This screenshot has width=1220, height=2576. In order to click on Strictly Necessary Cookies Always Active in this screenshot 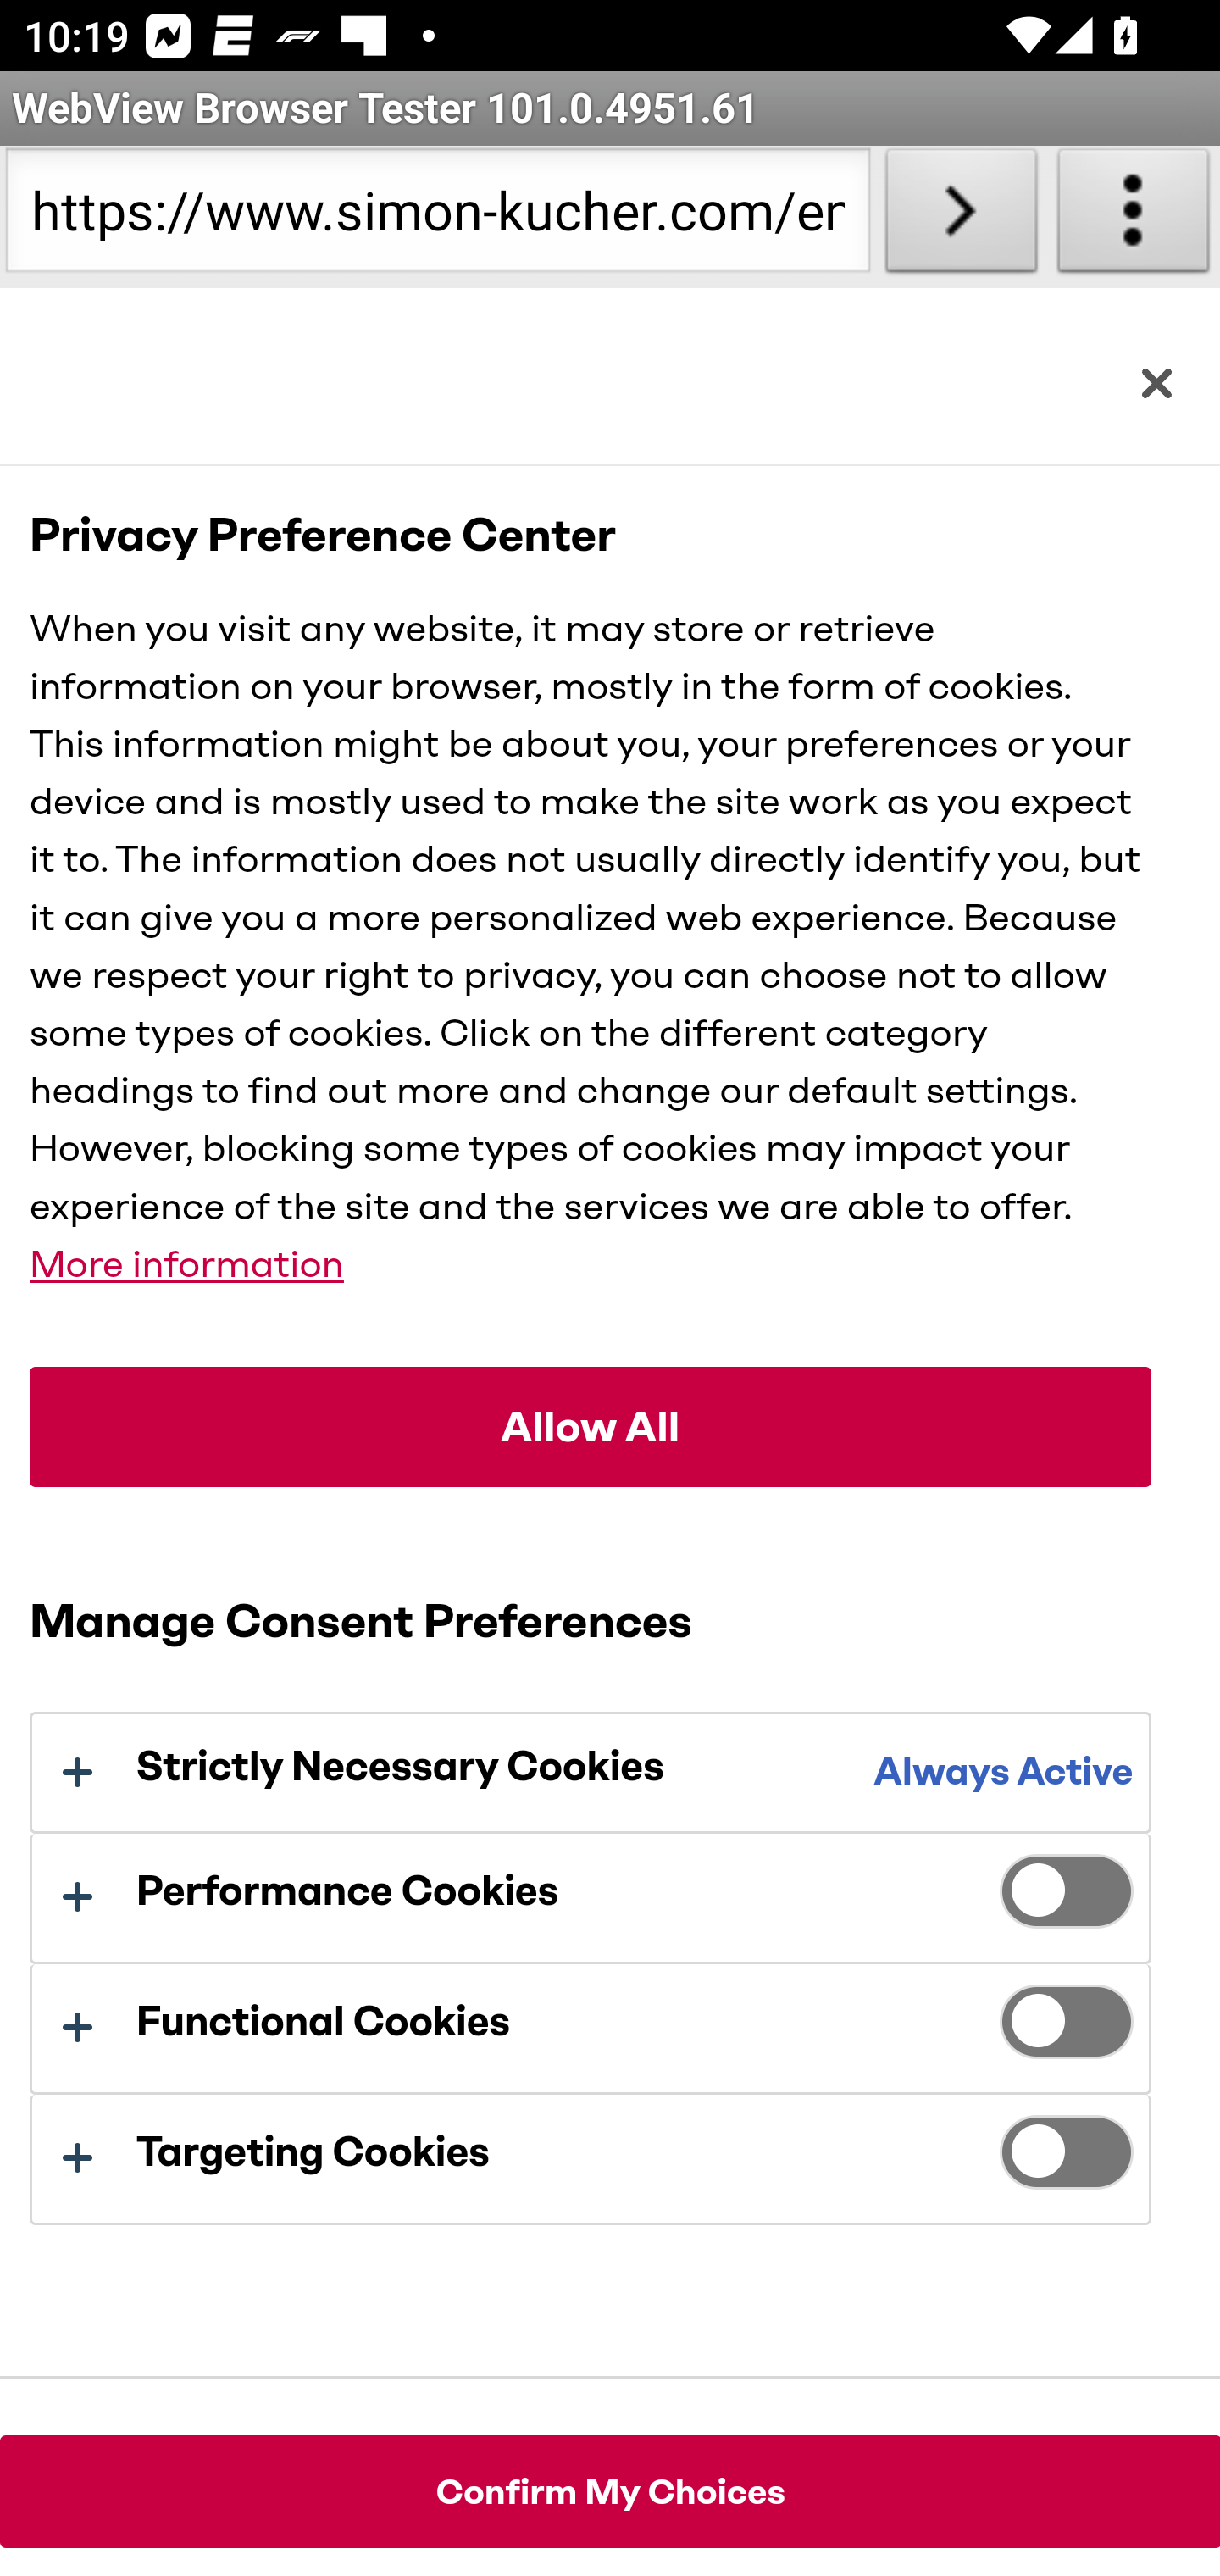, I will do `click(590, 1773)`.